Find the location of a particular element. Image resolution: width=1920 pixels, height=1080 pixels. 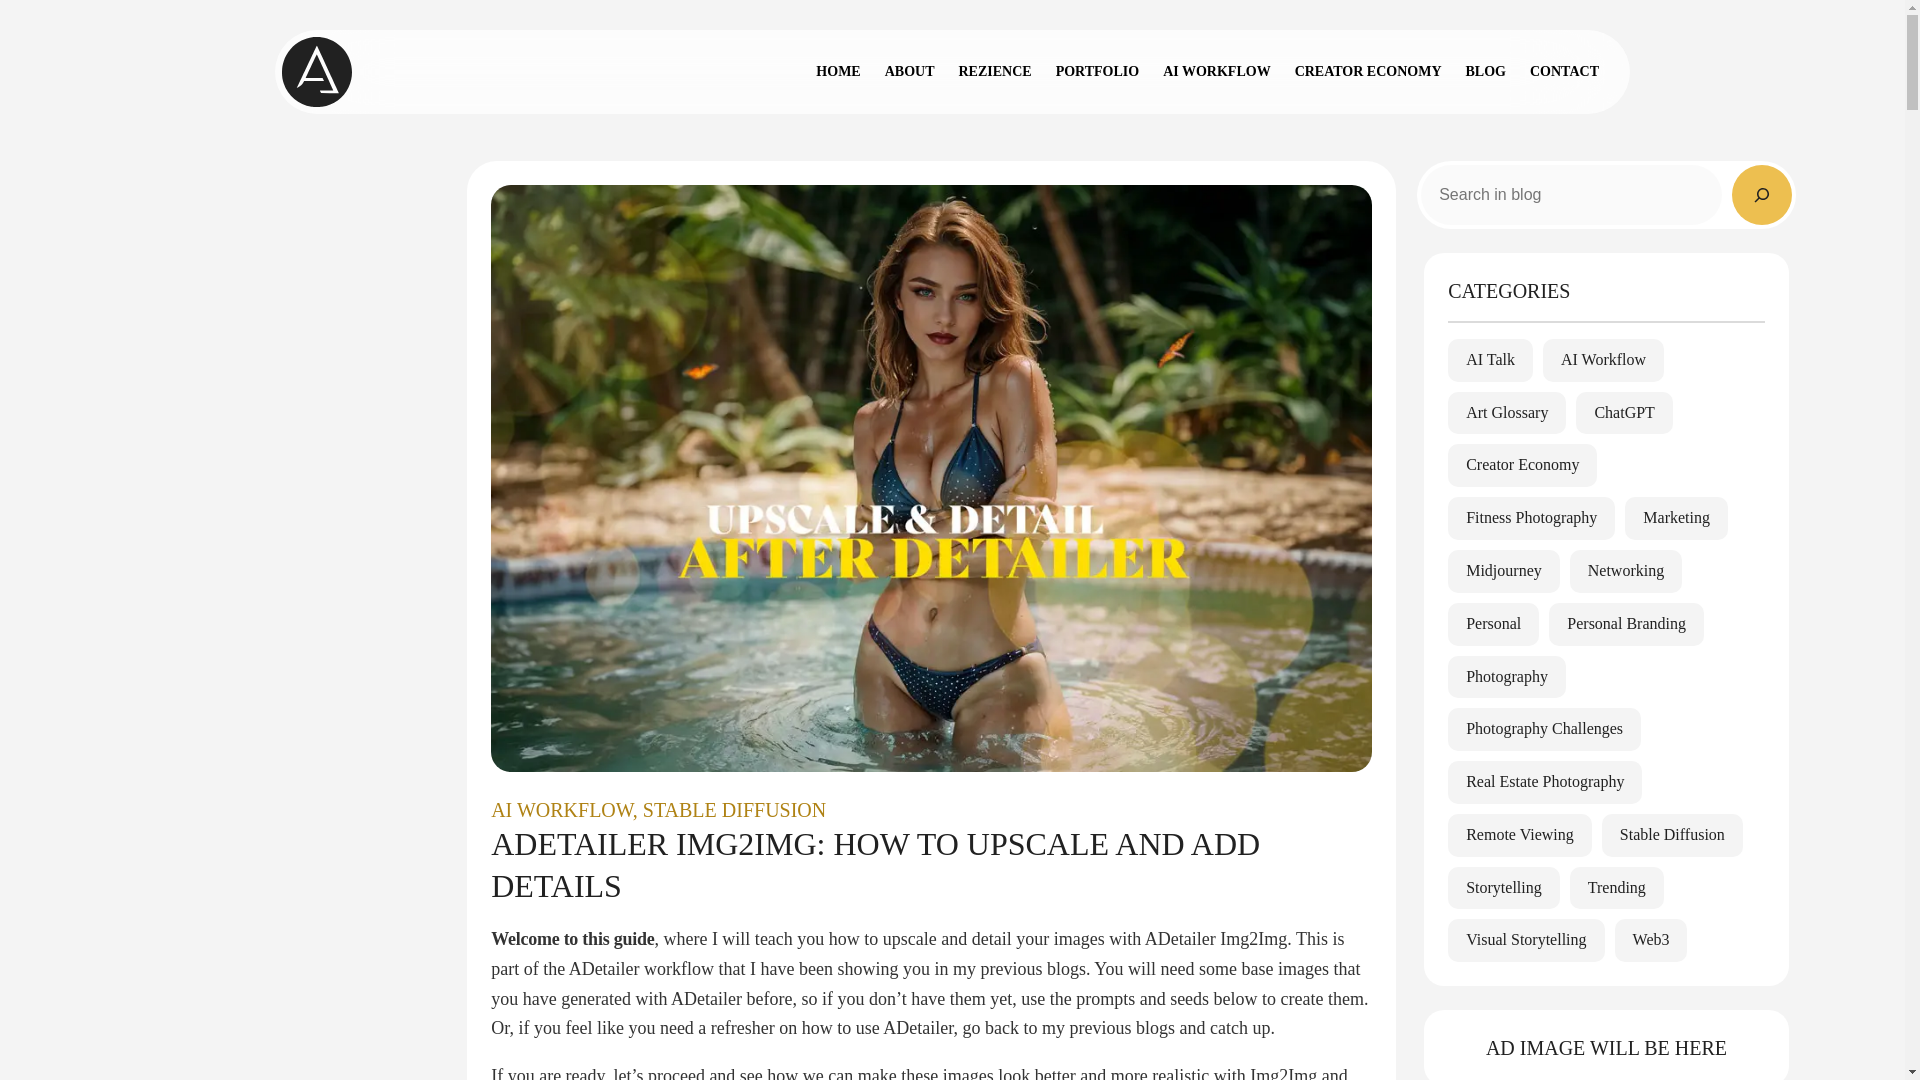

CONTACT is located at coordinates (1564, 72).